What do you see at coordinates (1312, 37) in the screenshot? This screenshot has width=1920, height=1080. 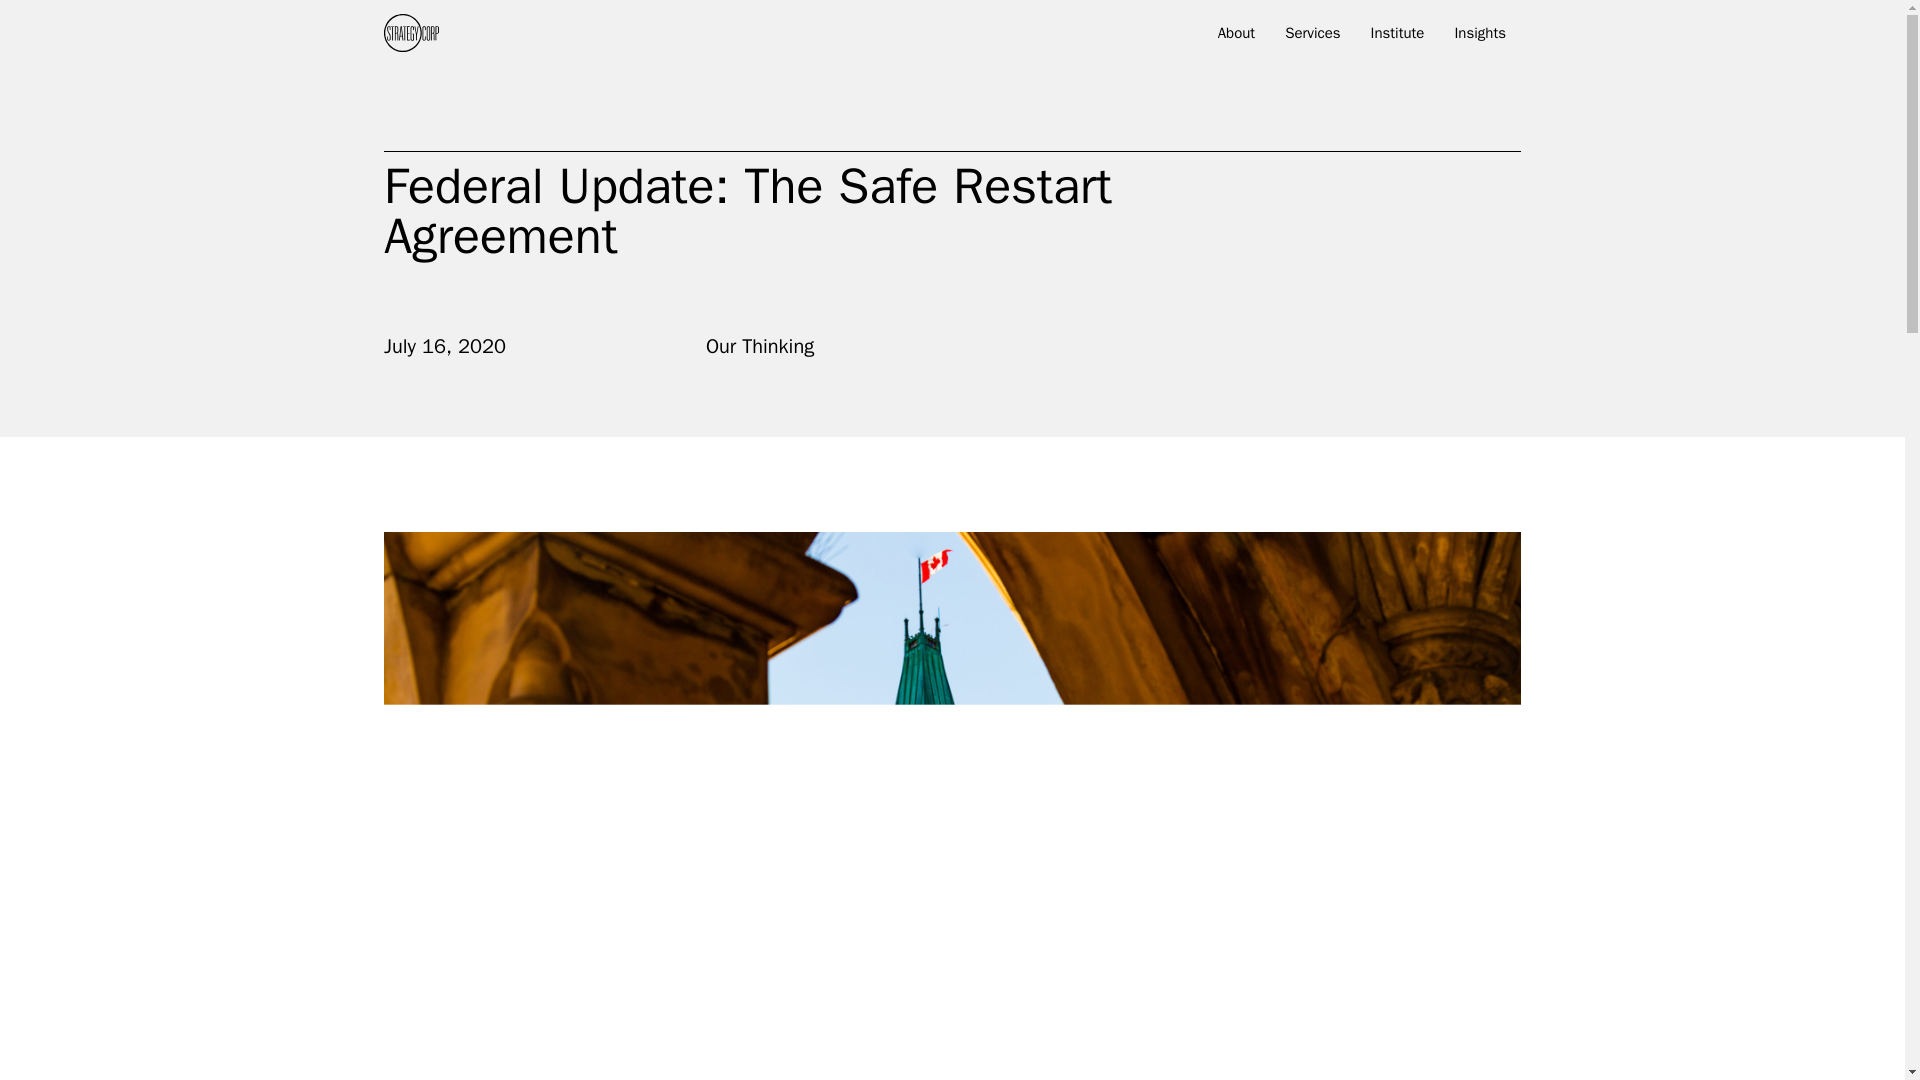 I see `Services` at bounding box center [1312, 37].